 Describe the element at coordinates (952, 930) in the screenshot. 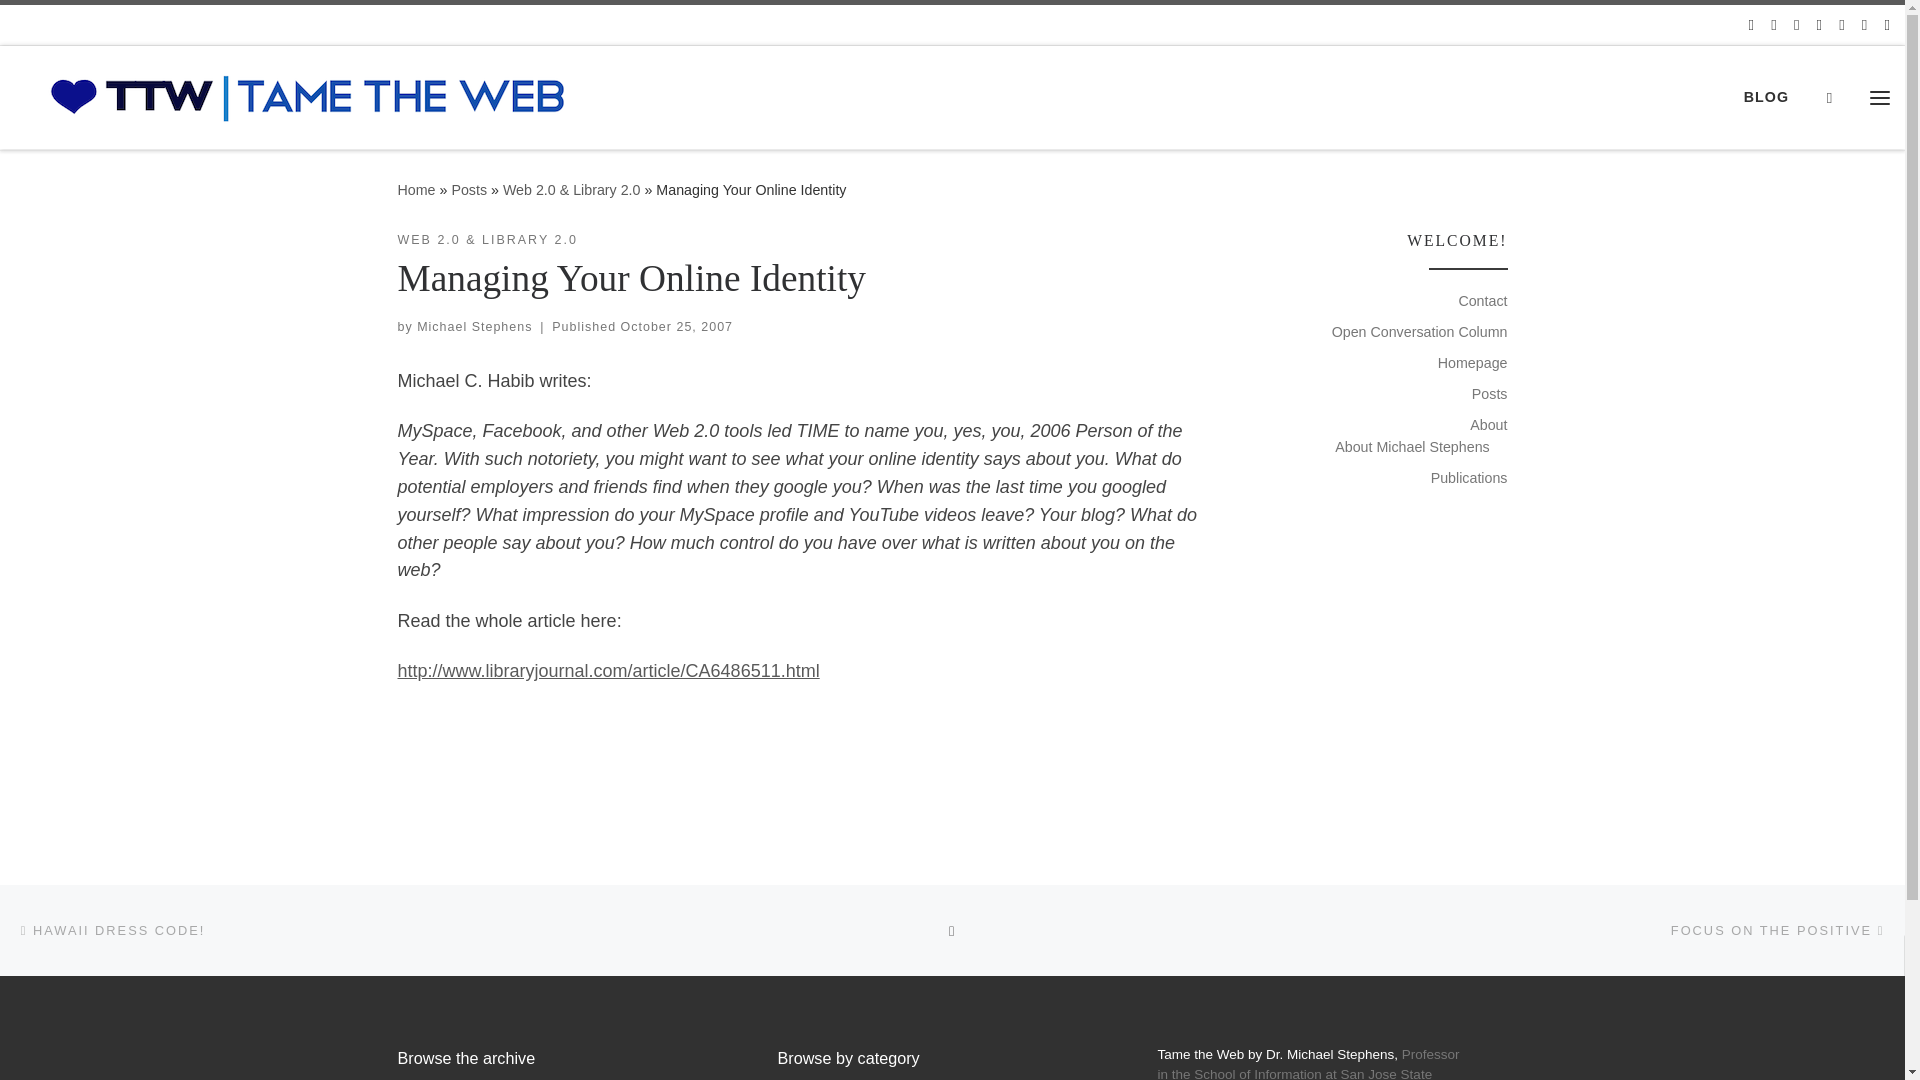

I see `Back to post list` at that location.